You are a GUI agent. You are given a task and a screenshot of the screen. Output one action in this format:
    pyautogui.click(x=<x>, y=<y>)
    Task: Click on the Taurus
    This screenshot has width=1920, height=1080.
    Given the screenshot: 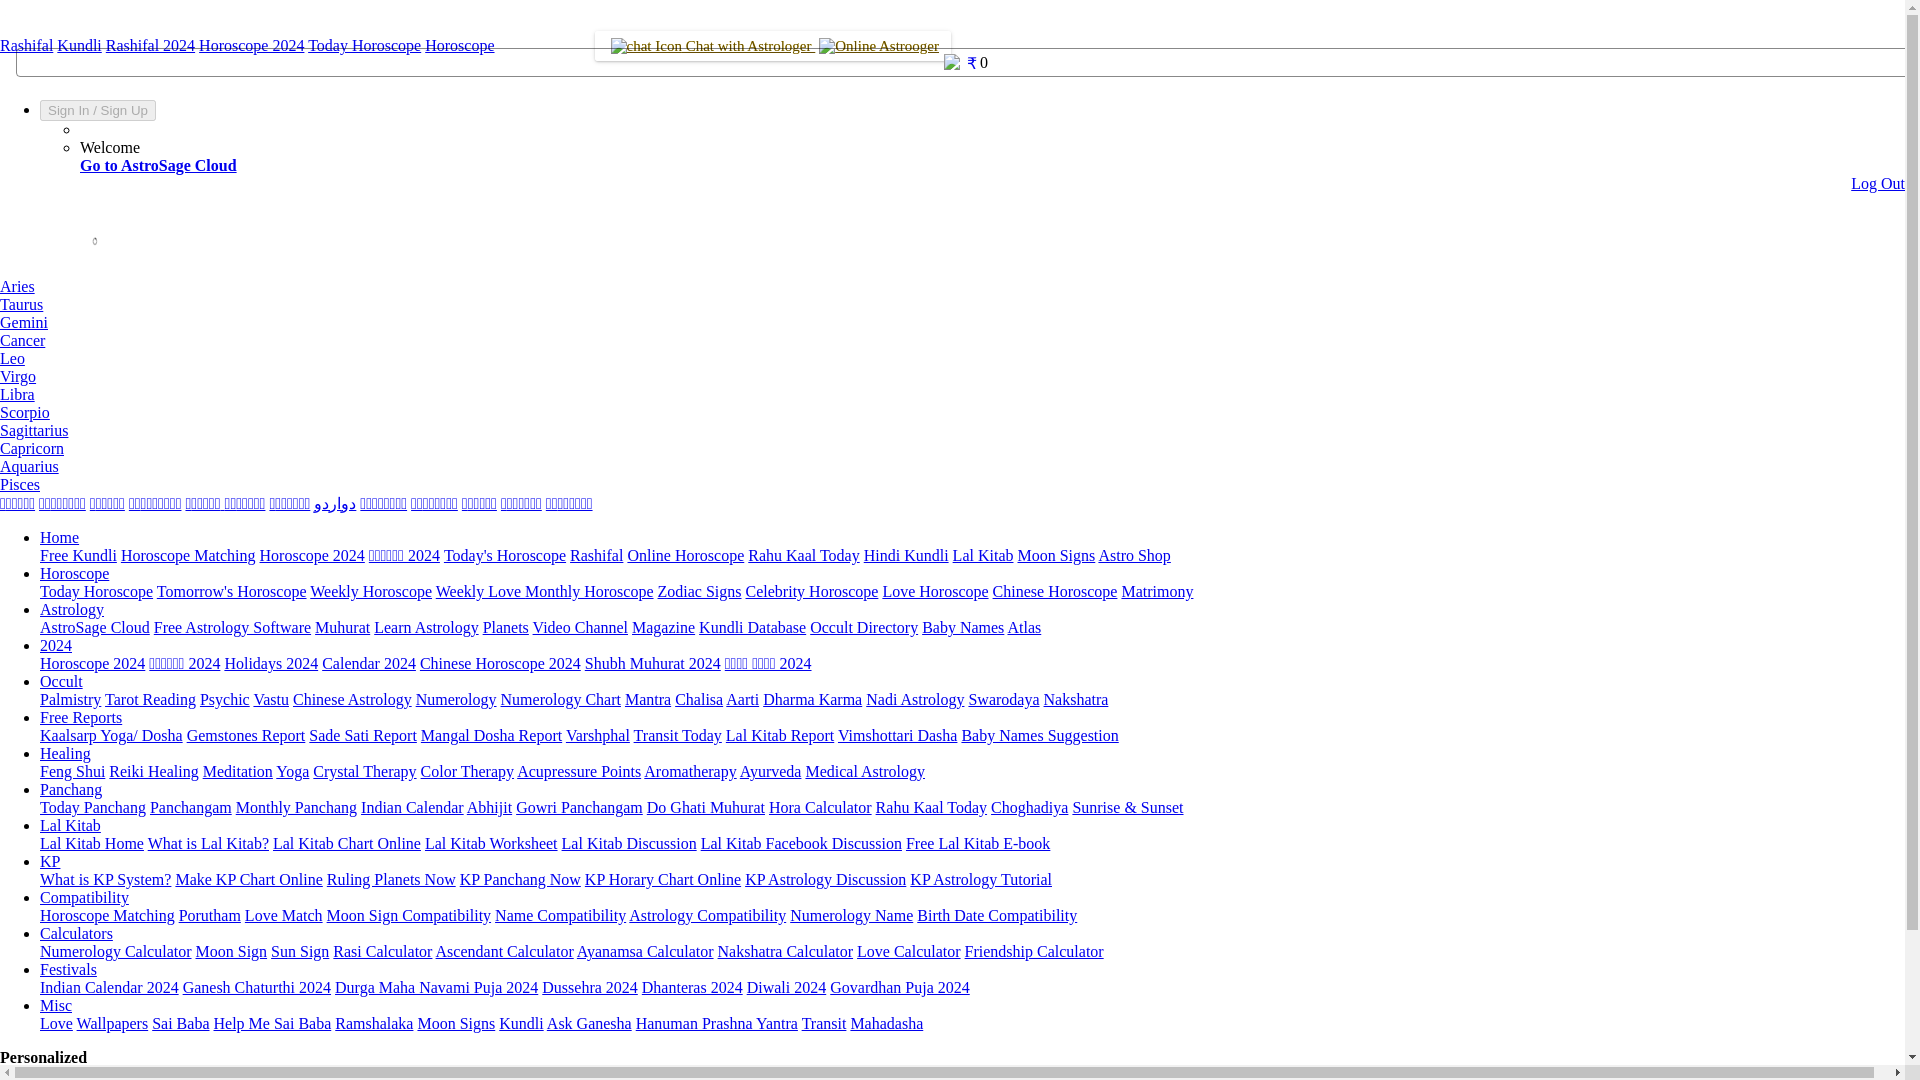 What is the action you would take?
    pyautogui.click(x=21, y=304)
    